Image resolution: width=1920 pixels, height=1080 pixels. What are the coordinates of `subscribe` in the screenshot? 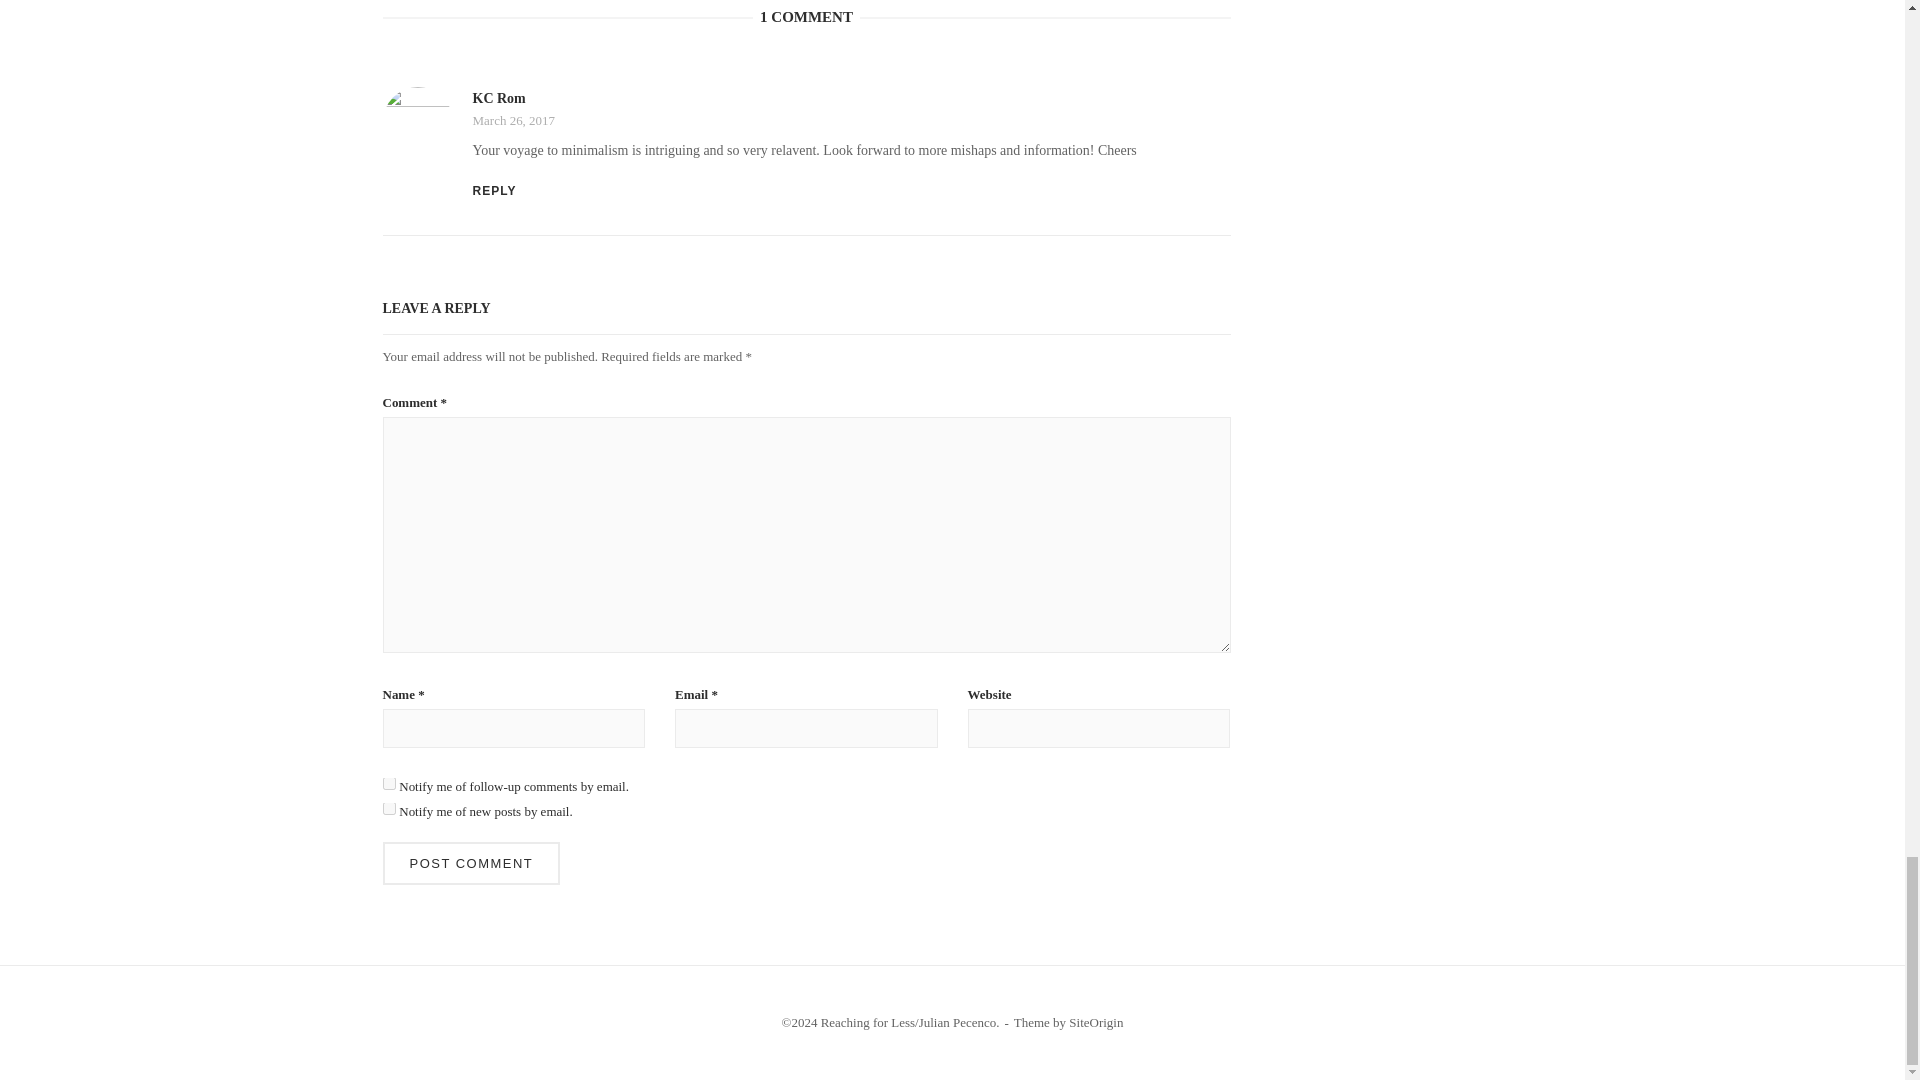 It's located at (388, 782).